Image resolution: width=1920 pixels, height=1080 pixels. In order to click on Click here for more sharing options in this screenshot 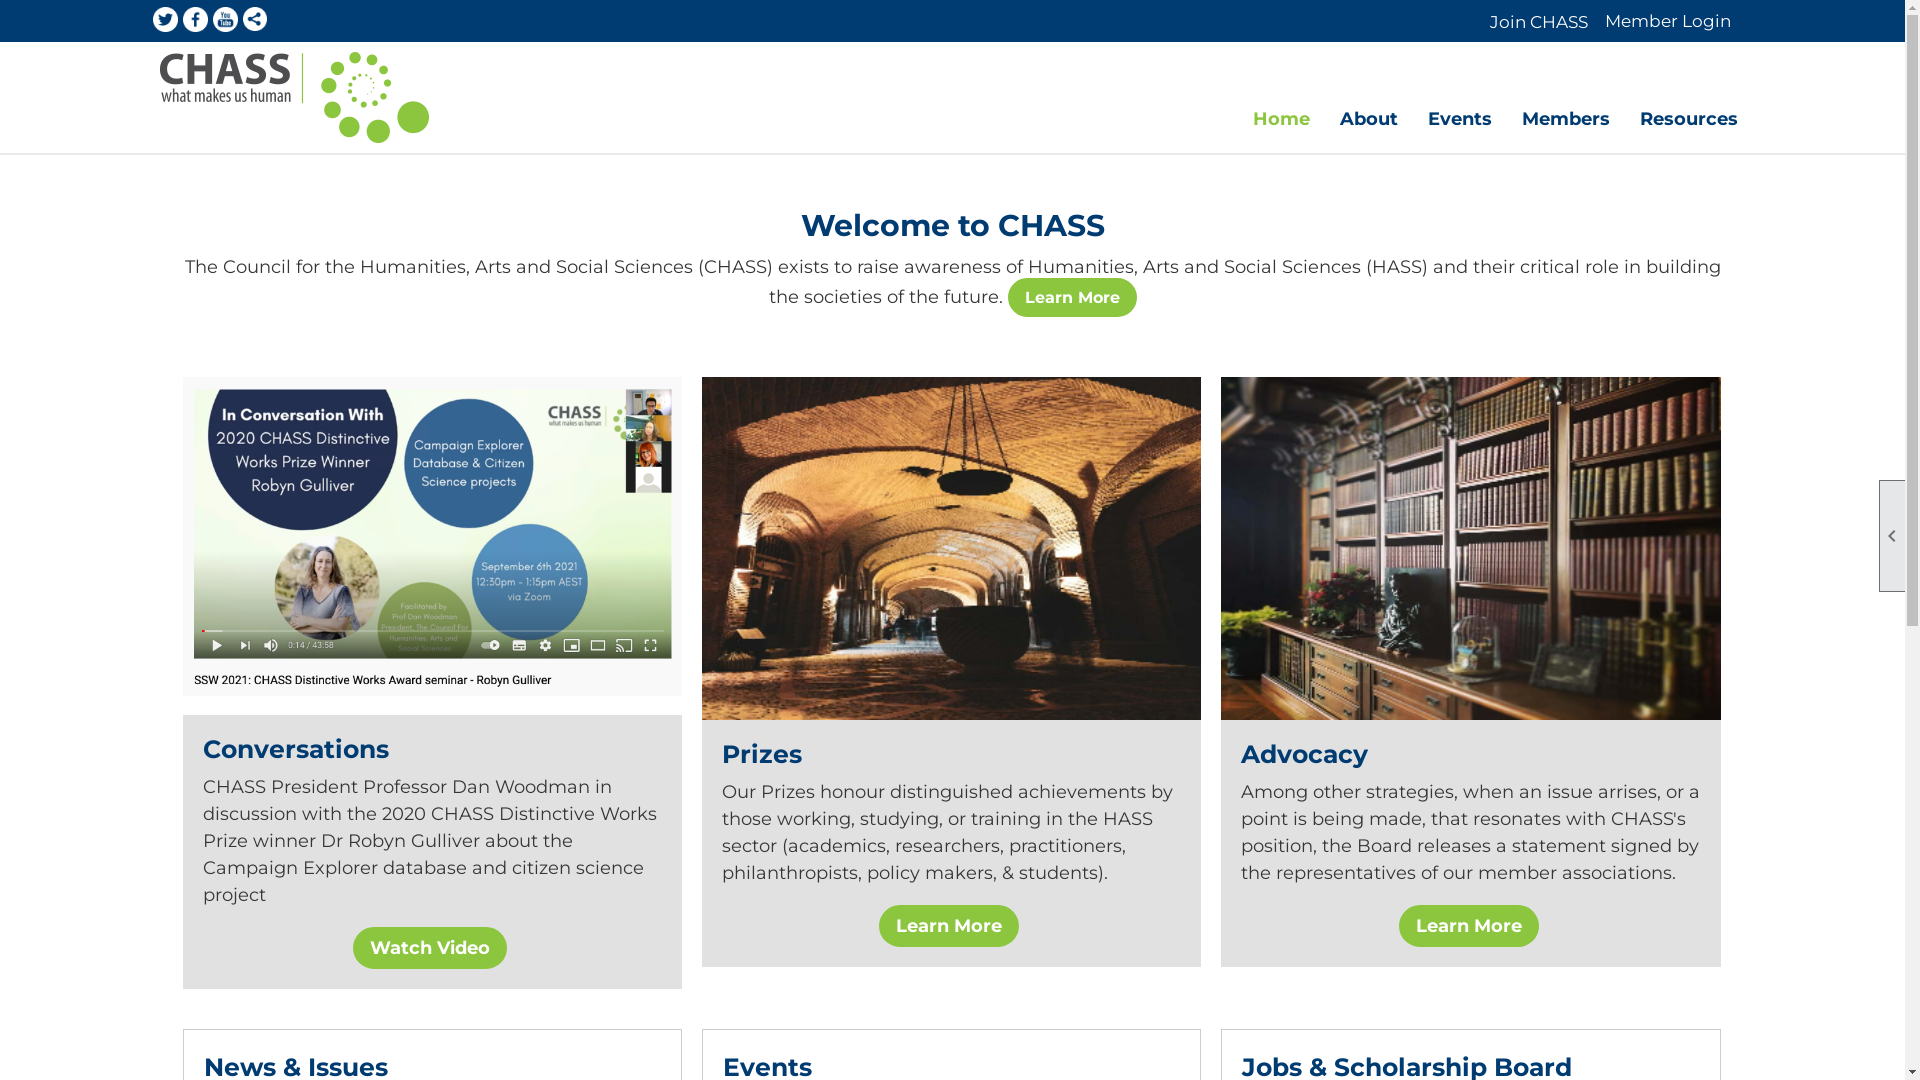, I will do `click(254, 20)`.